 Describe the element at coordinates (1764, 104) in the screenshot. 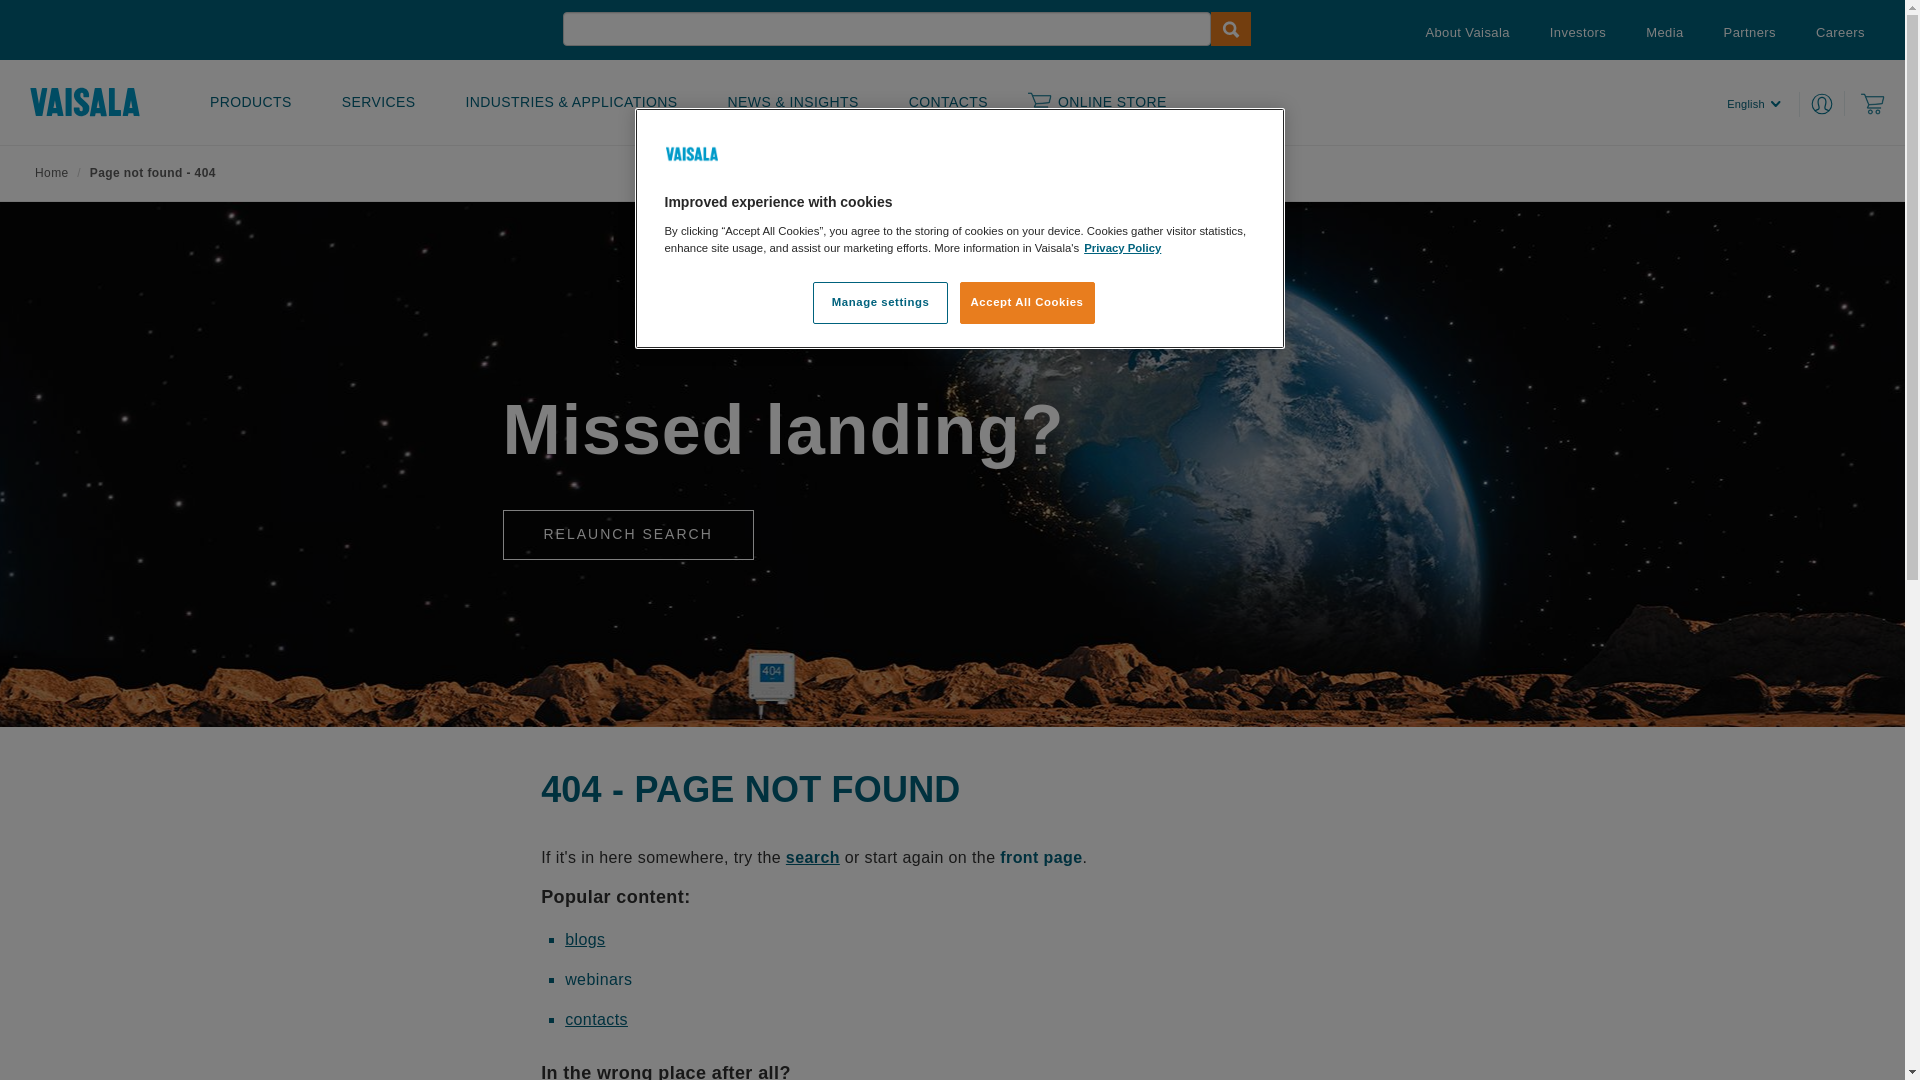

I see `English` at that location.